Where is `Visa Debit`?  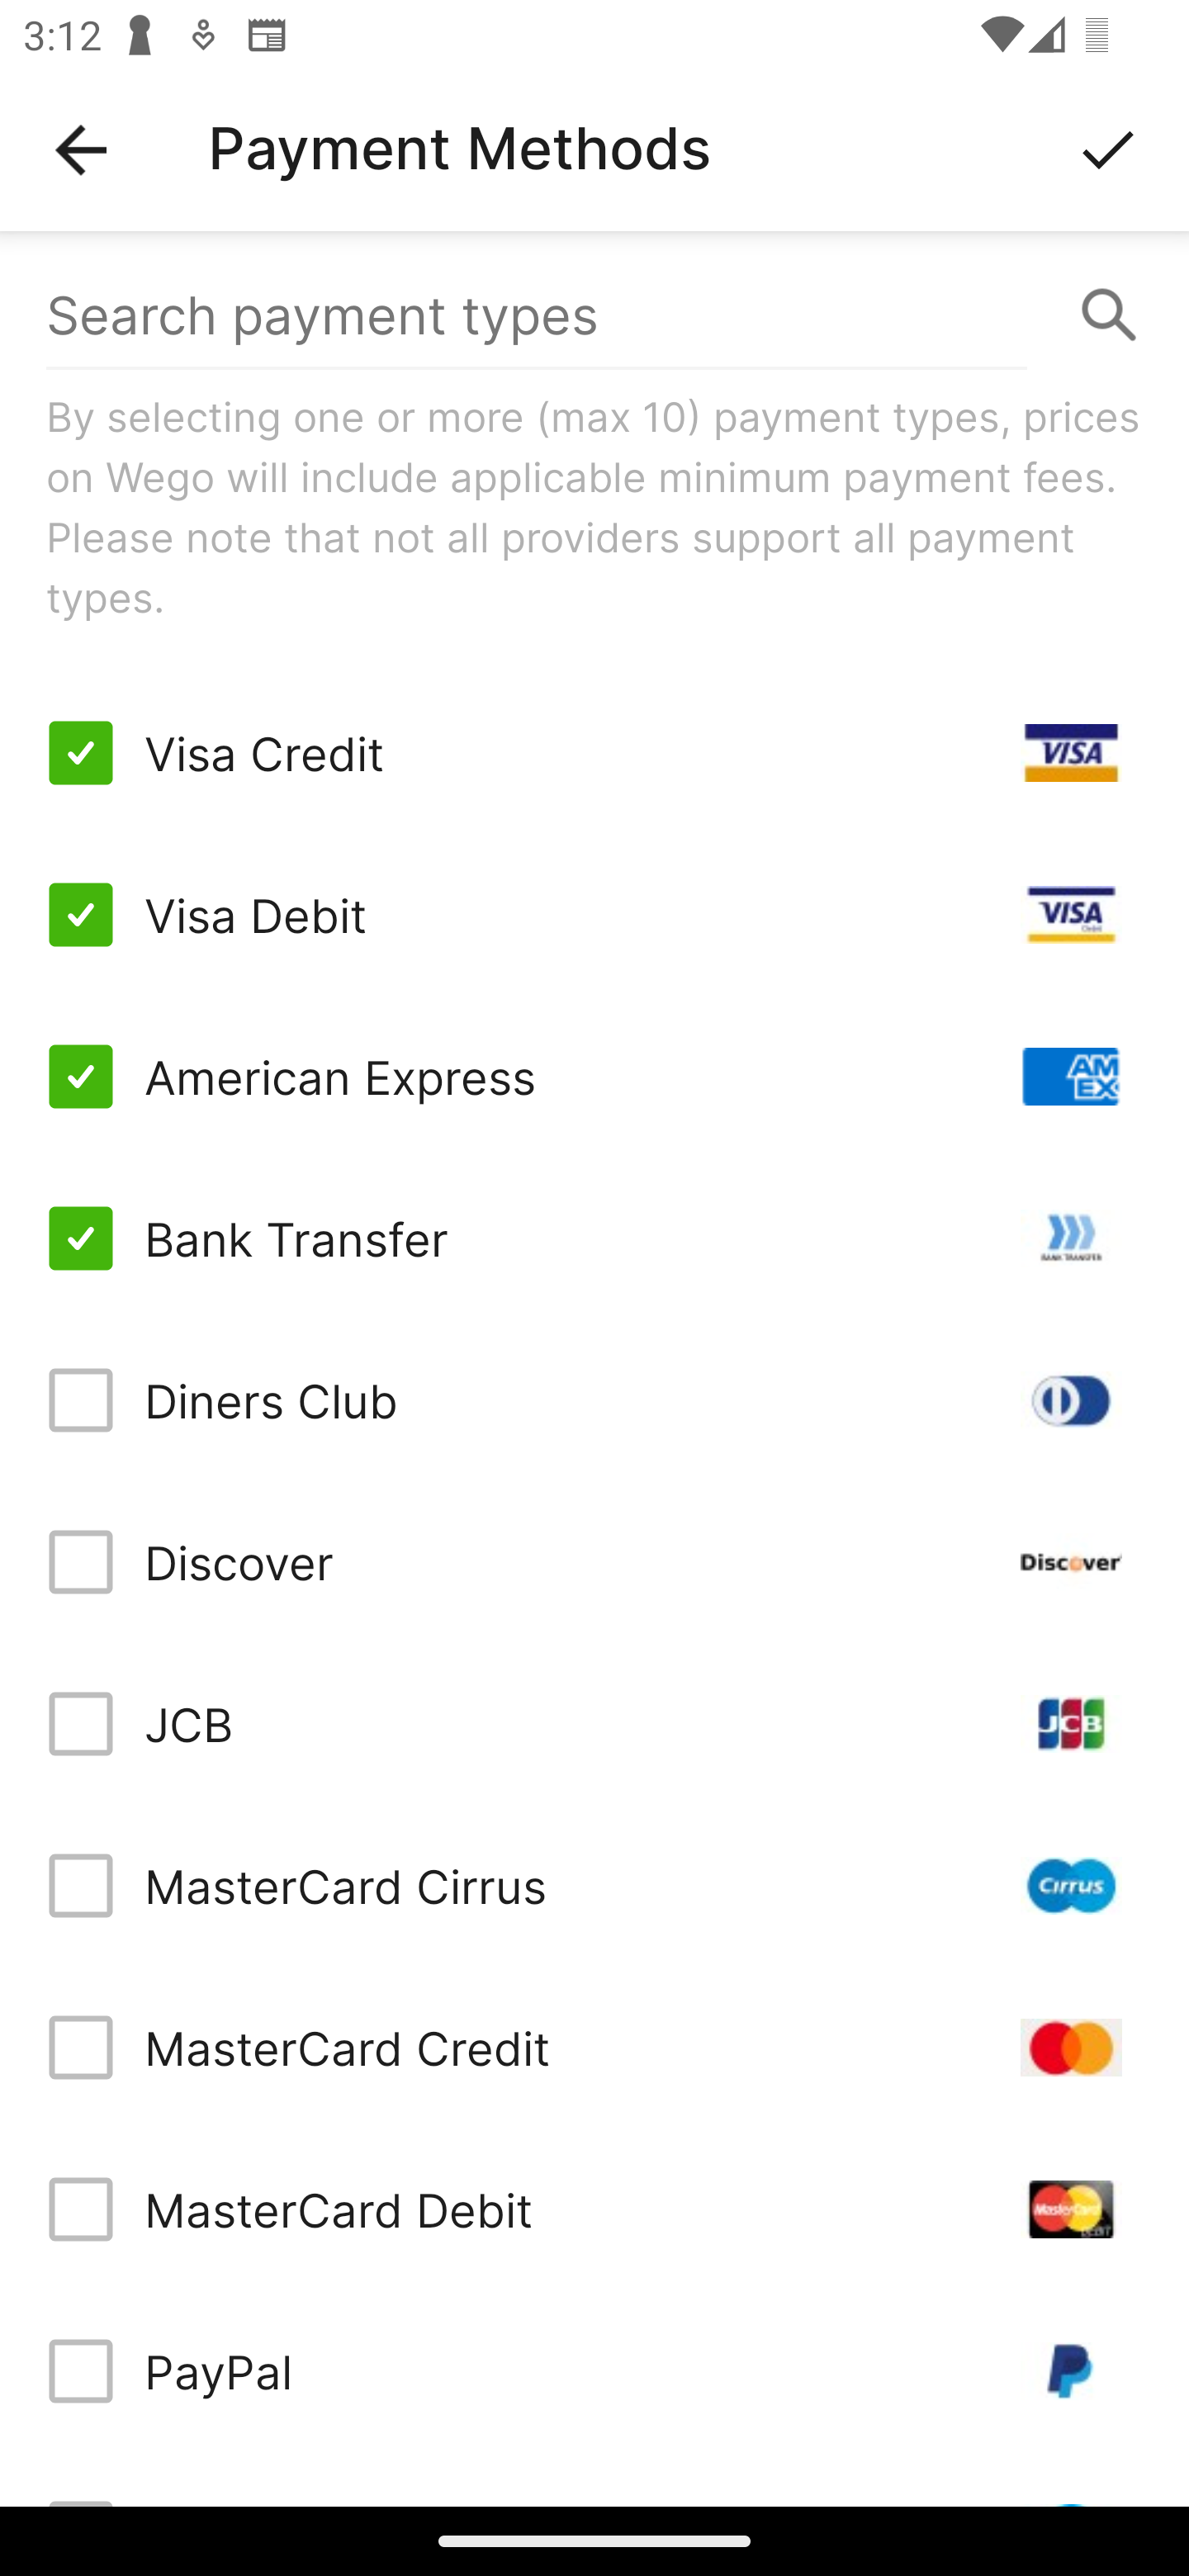
Visa Debit is located at coordinates (594, 915).